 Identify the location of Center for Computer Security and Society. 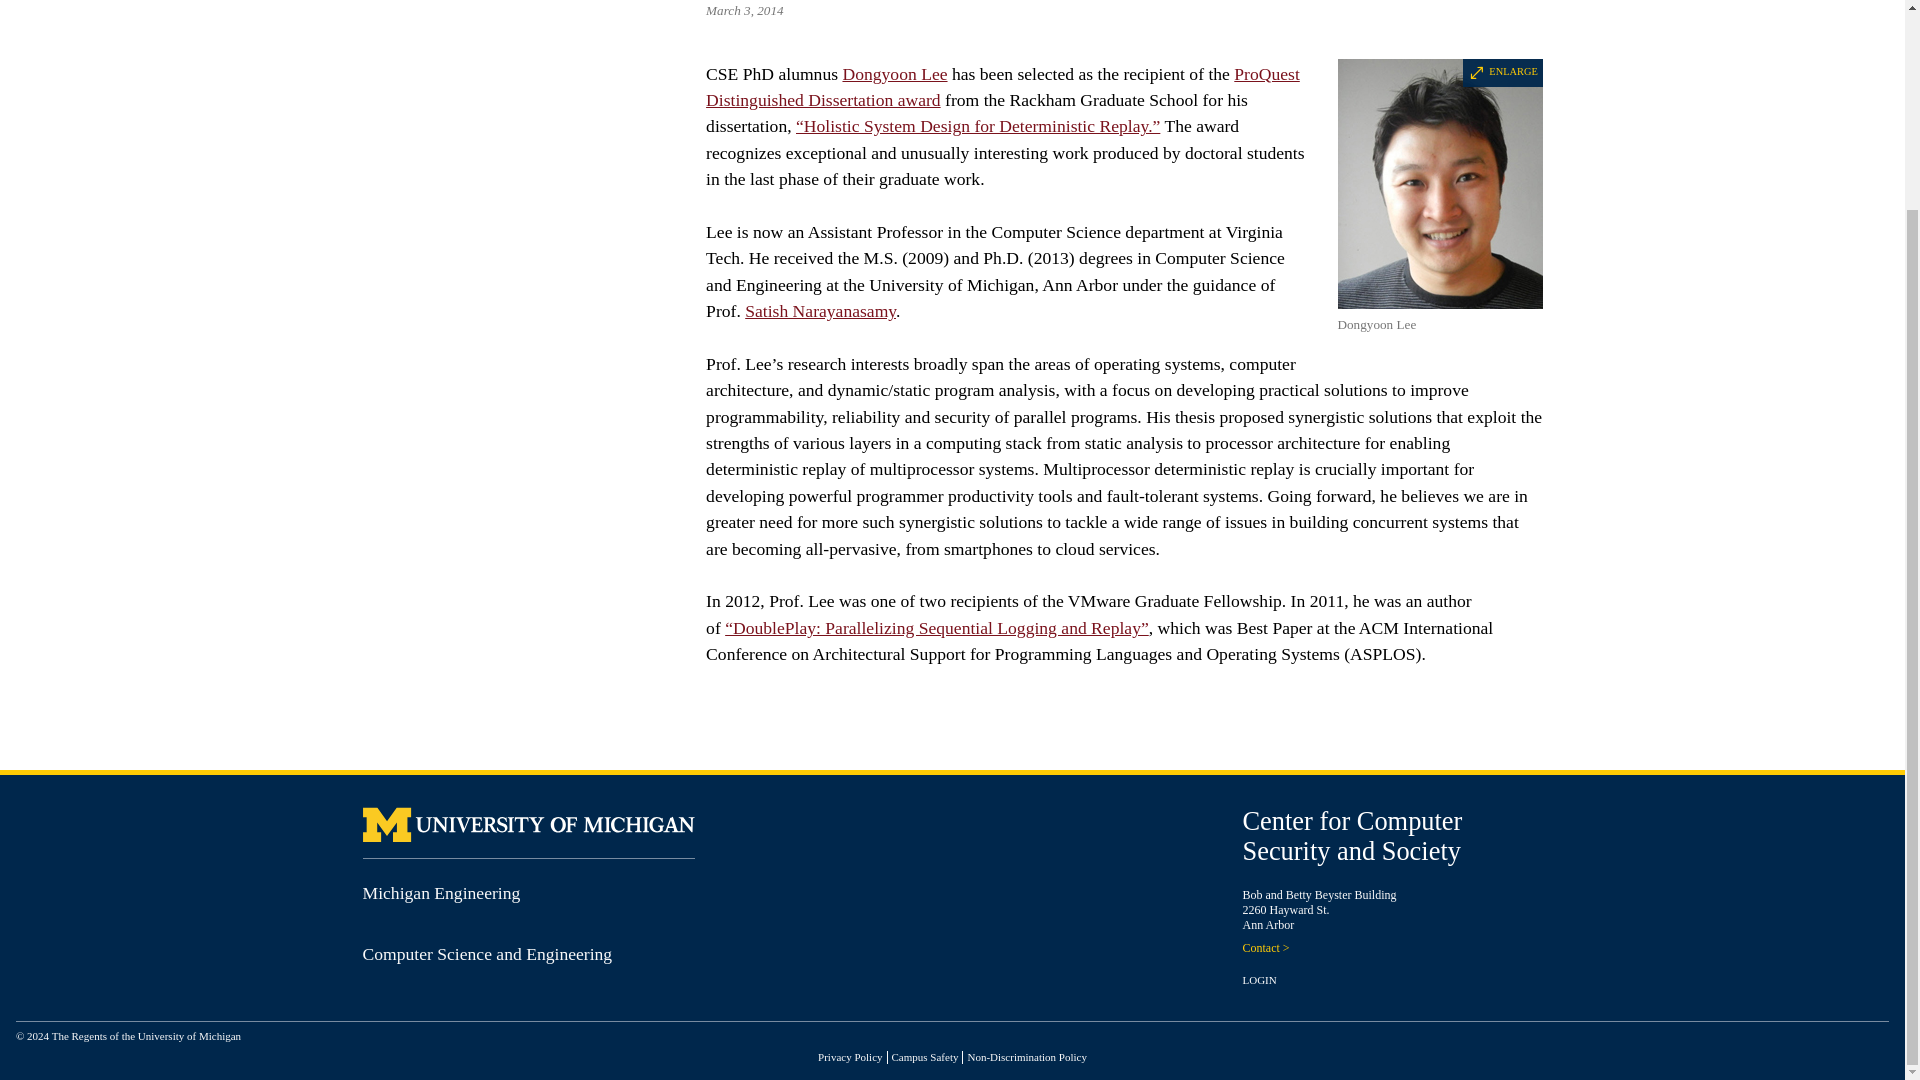
(1352, 836).